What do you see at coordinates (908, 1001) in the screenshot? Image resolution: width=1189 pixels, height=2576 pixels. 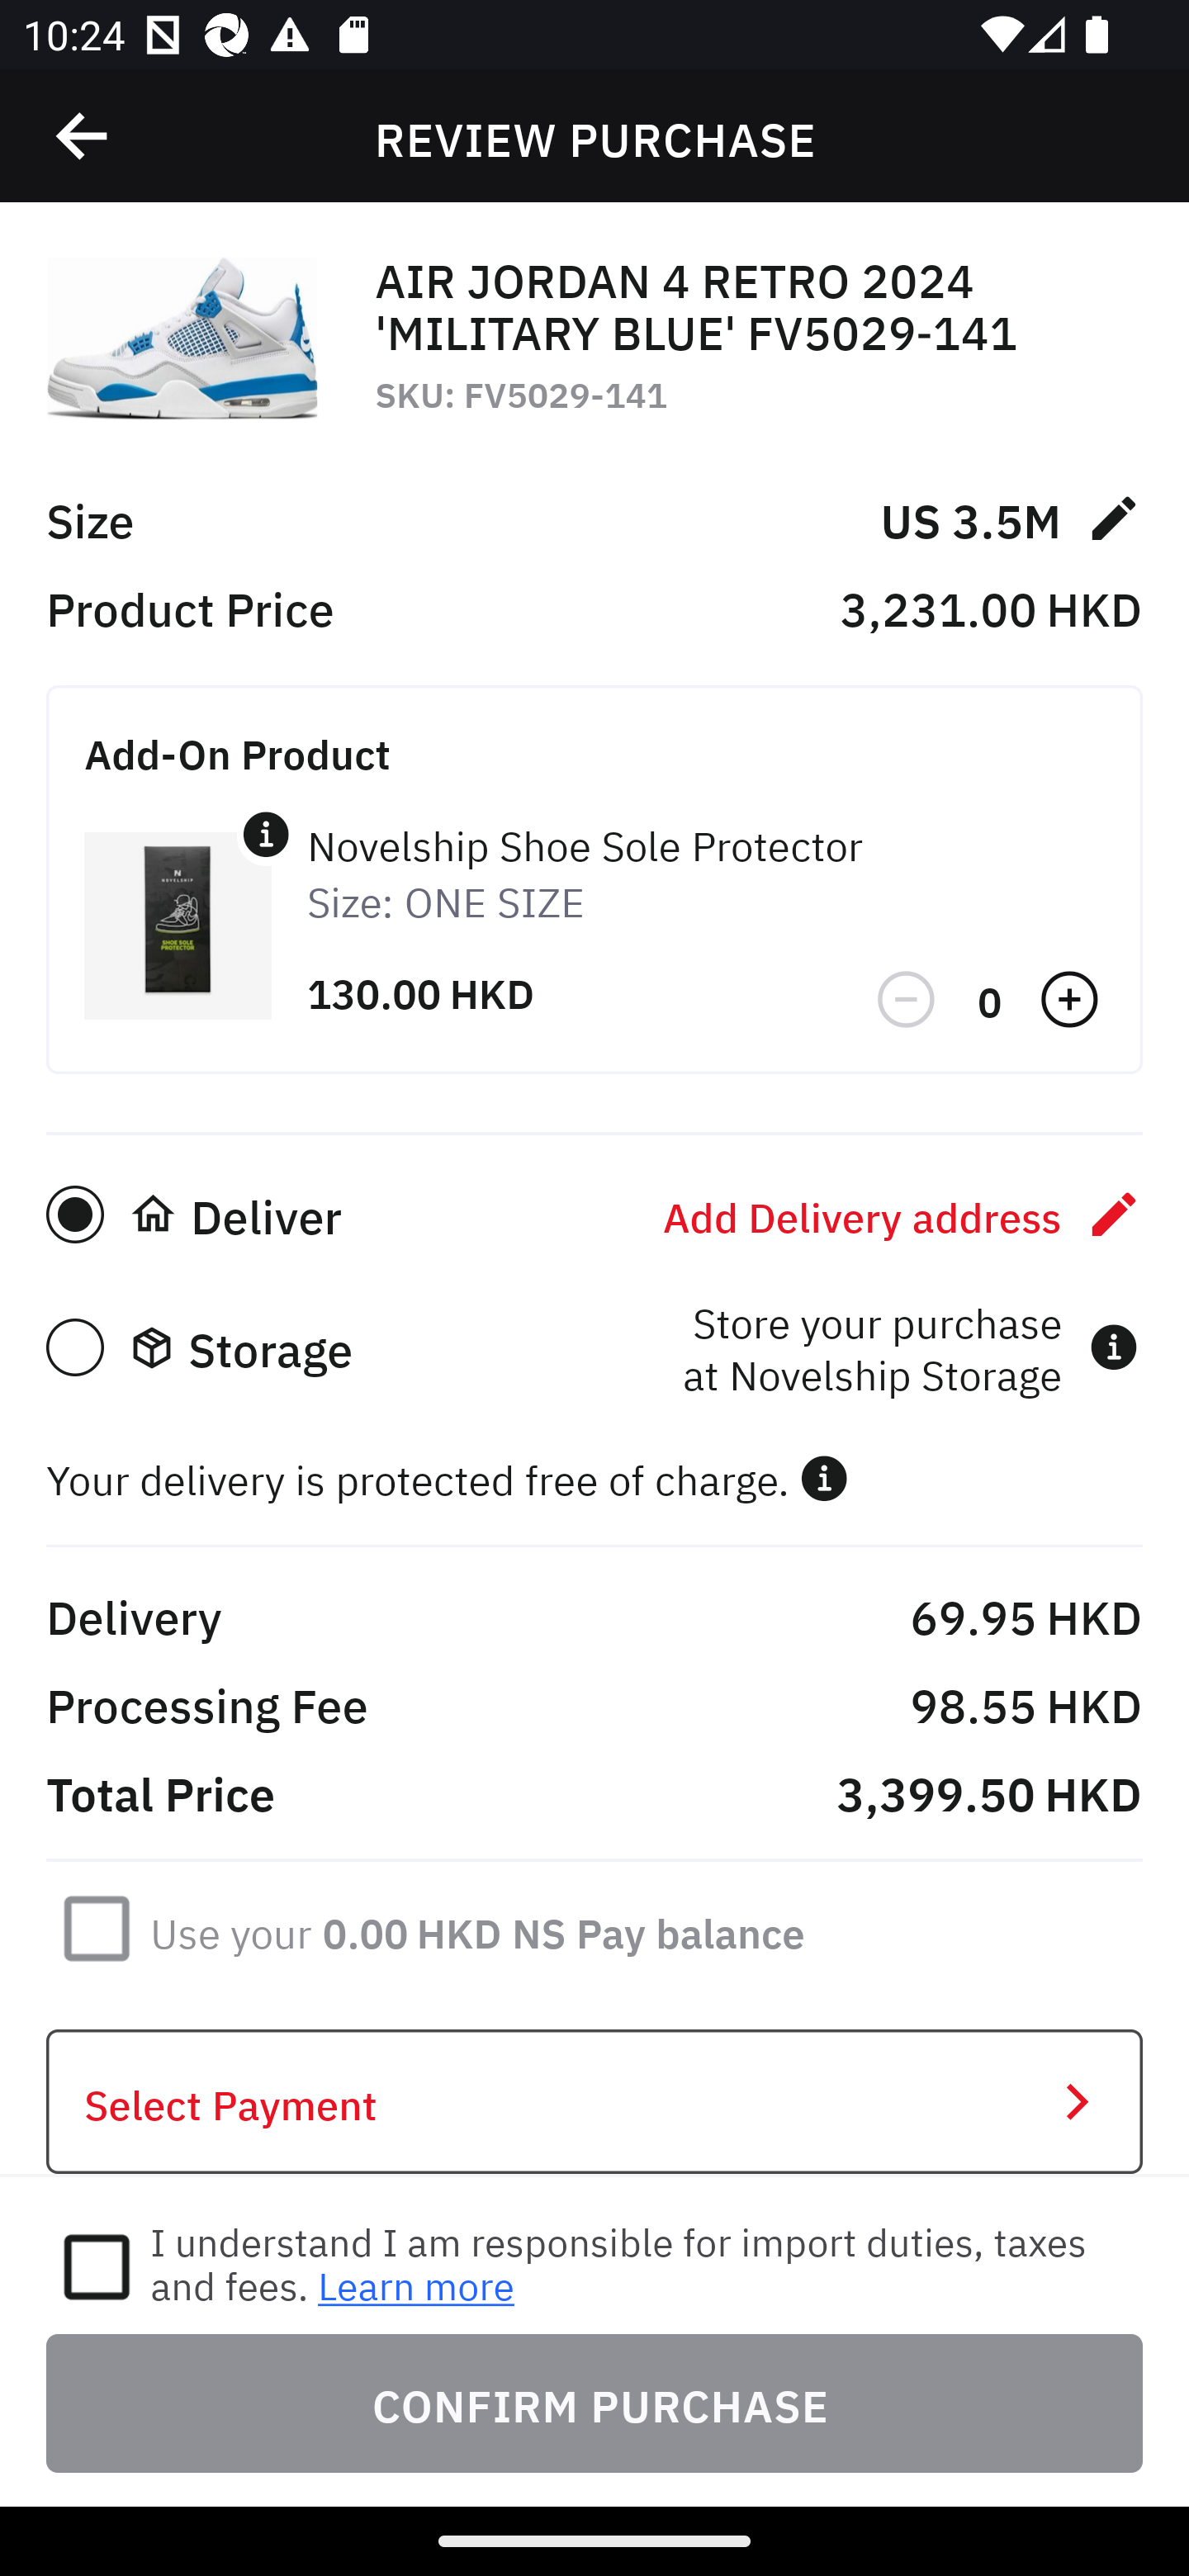 I see `` at bounding box center [908, 1001].